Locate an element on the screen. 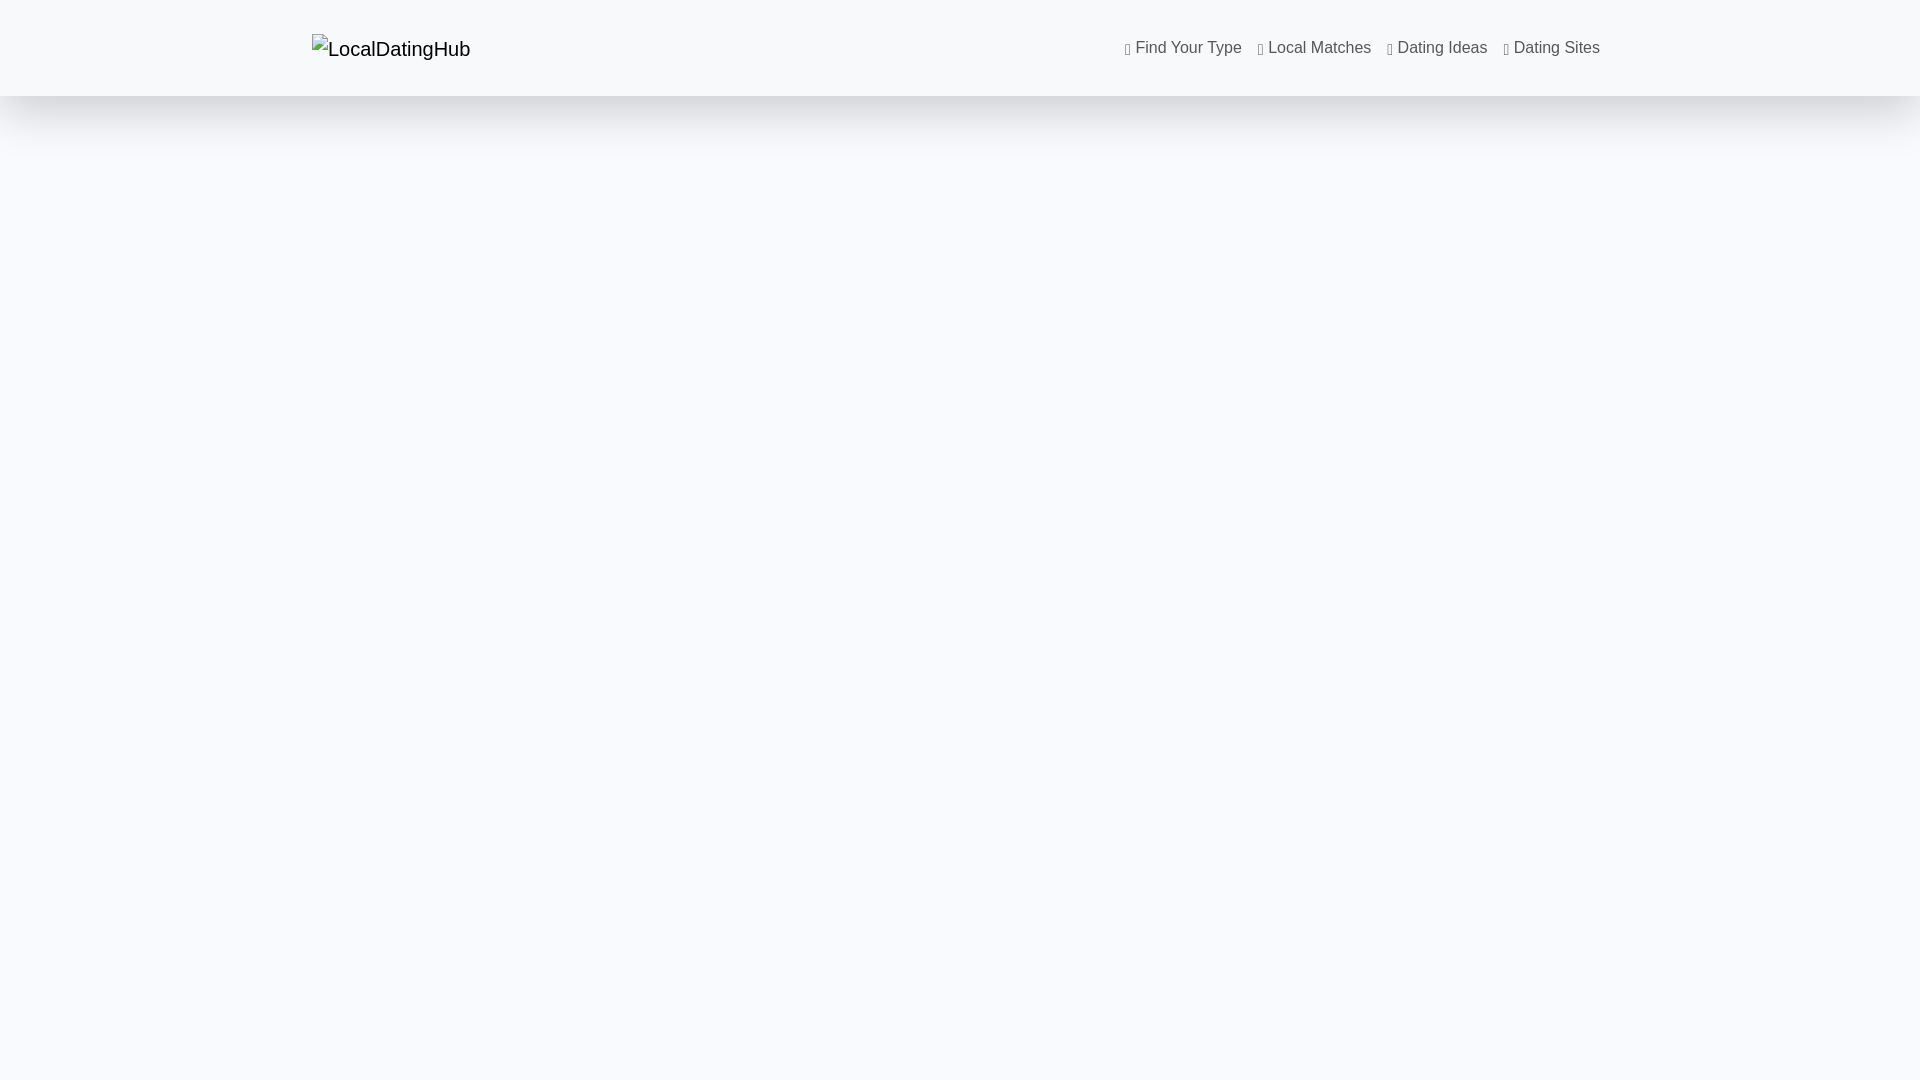 The image size is (1920, 1080). Find Your Type is located at coordinates (1183, 48).